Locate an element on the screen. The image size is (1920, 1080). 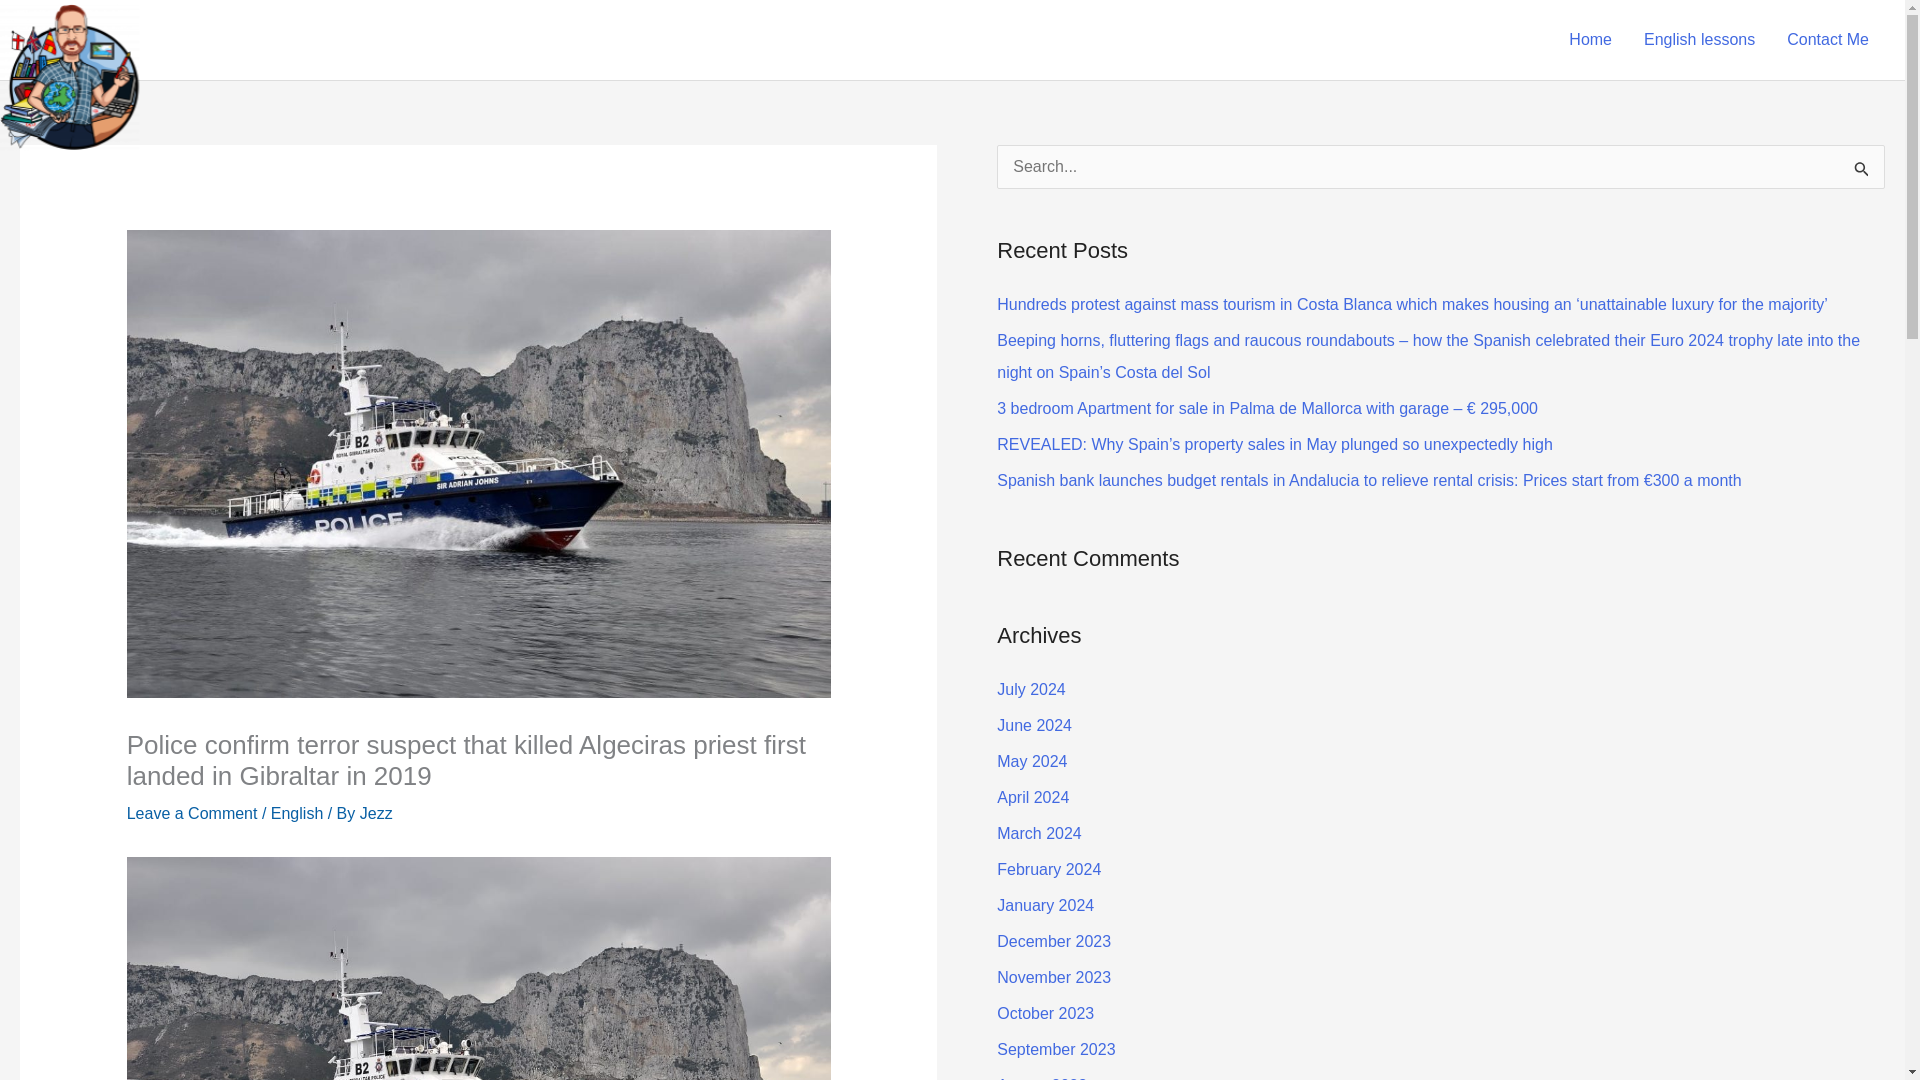
June 2024 is located at coordinates (1034, 726).